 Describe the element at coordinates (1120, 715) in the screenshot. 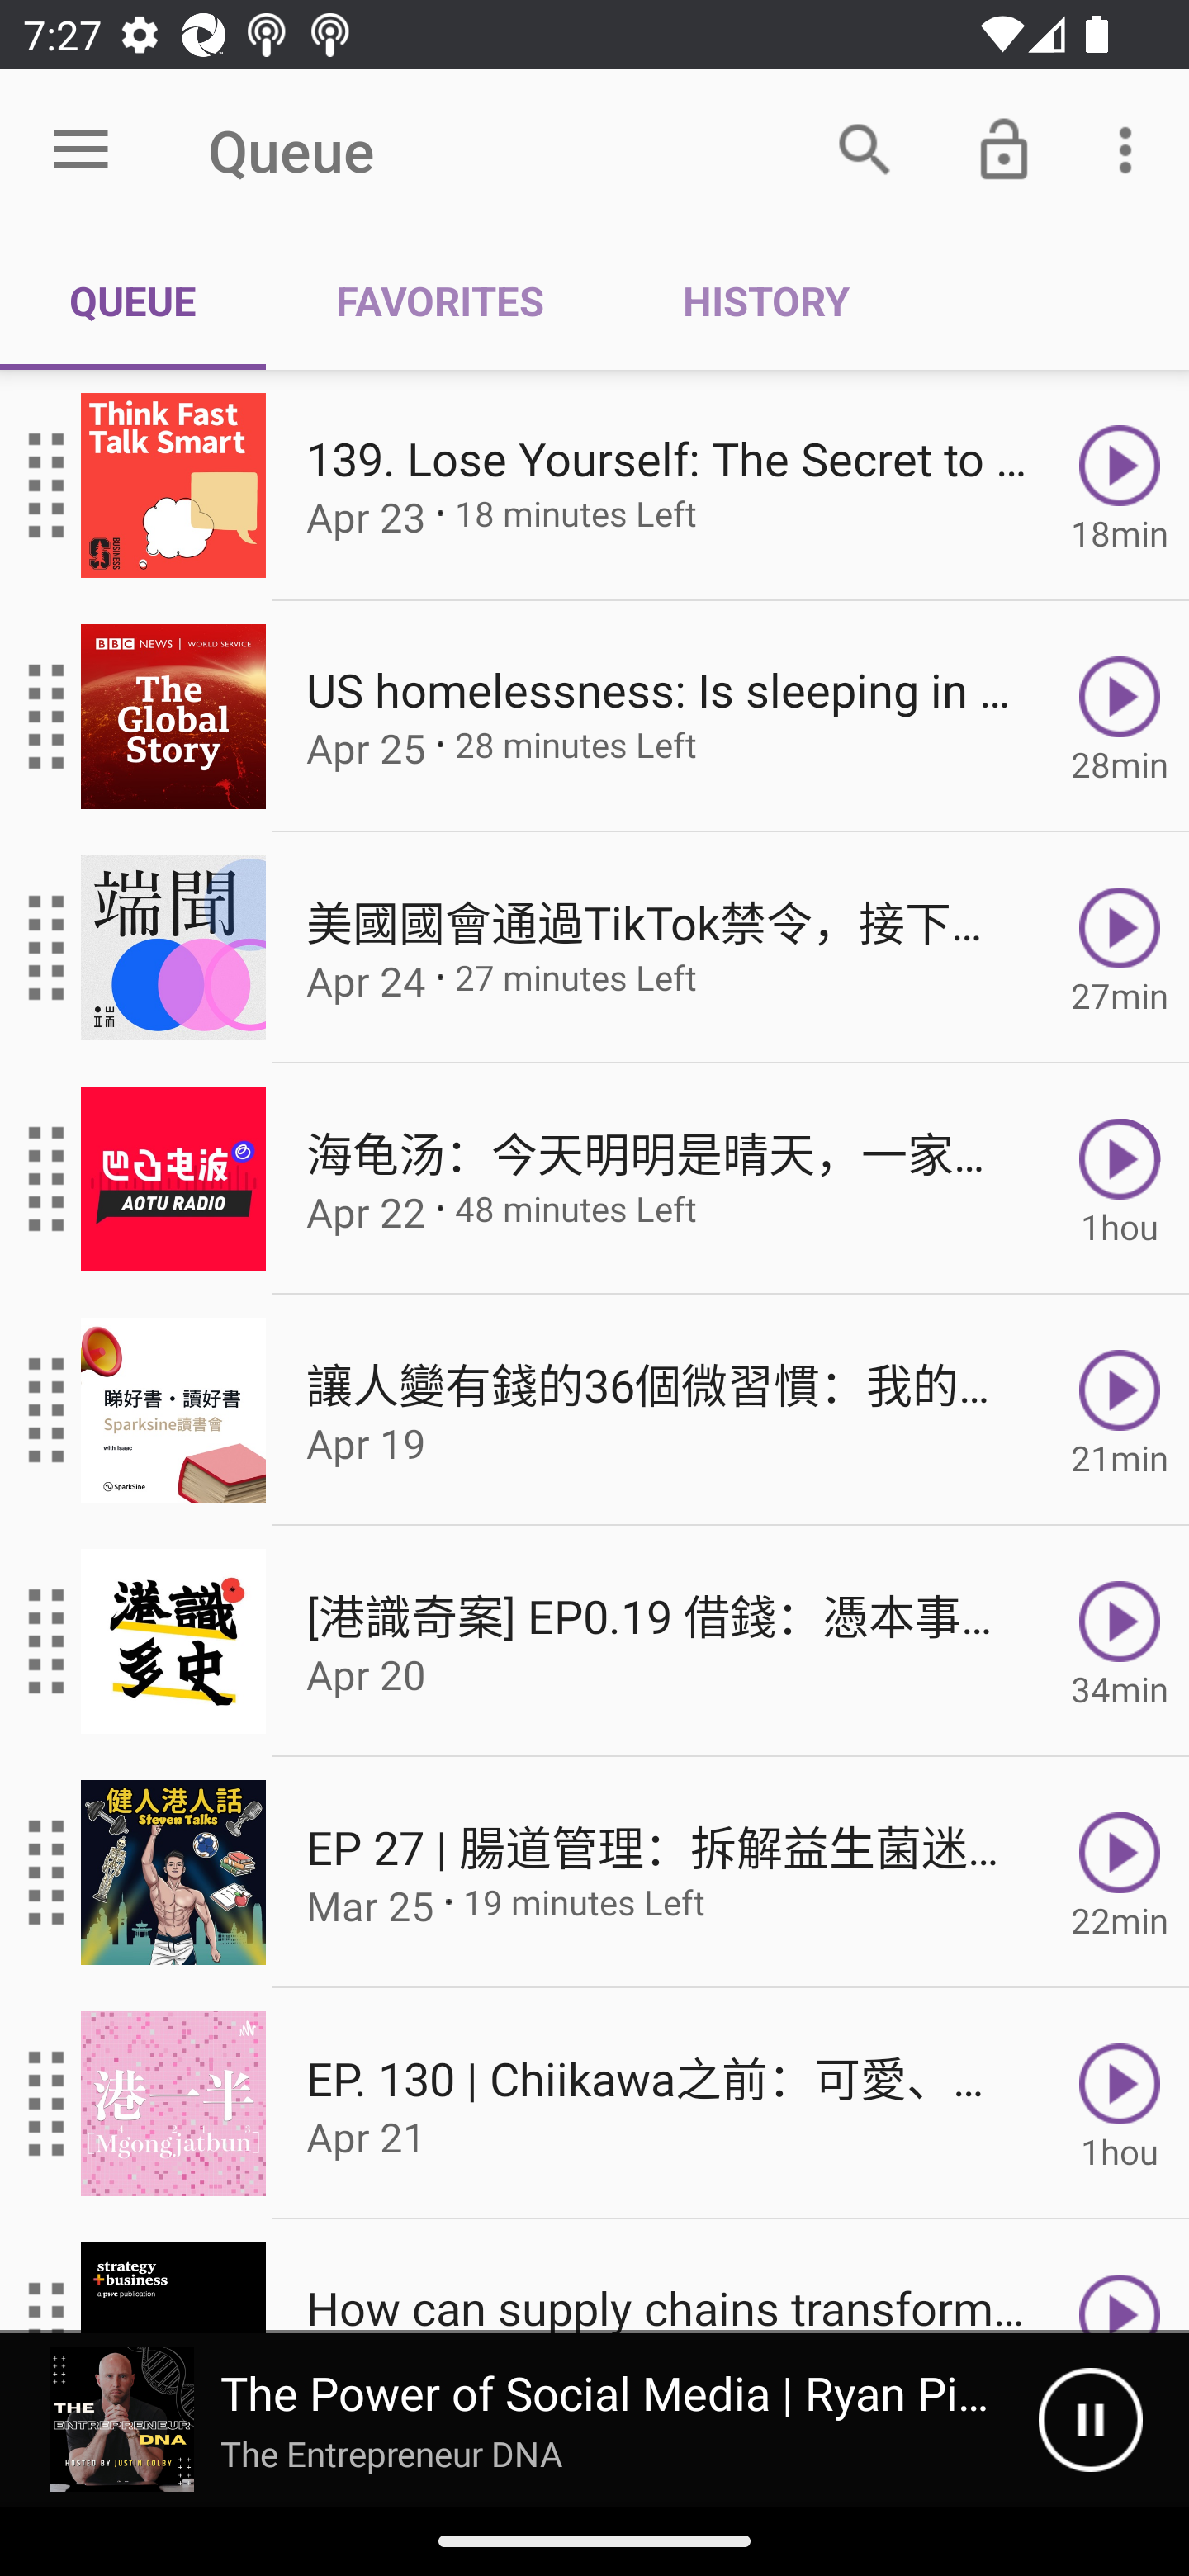

I see `Play 28min` at that location.